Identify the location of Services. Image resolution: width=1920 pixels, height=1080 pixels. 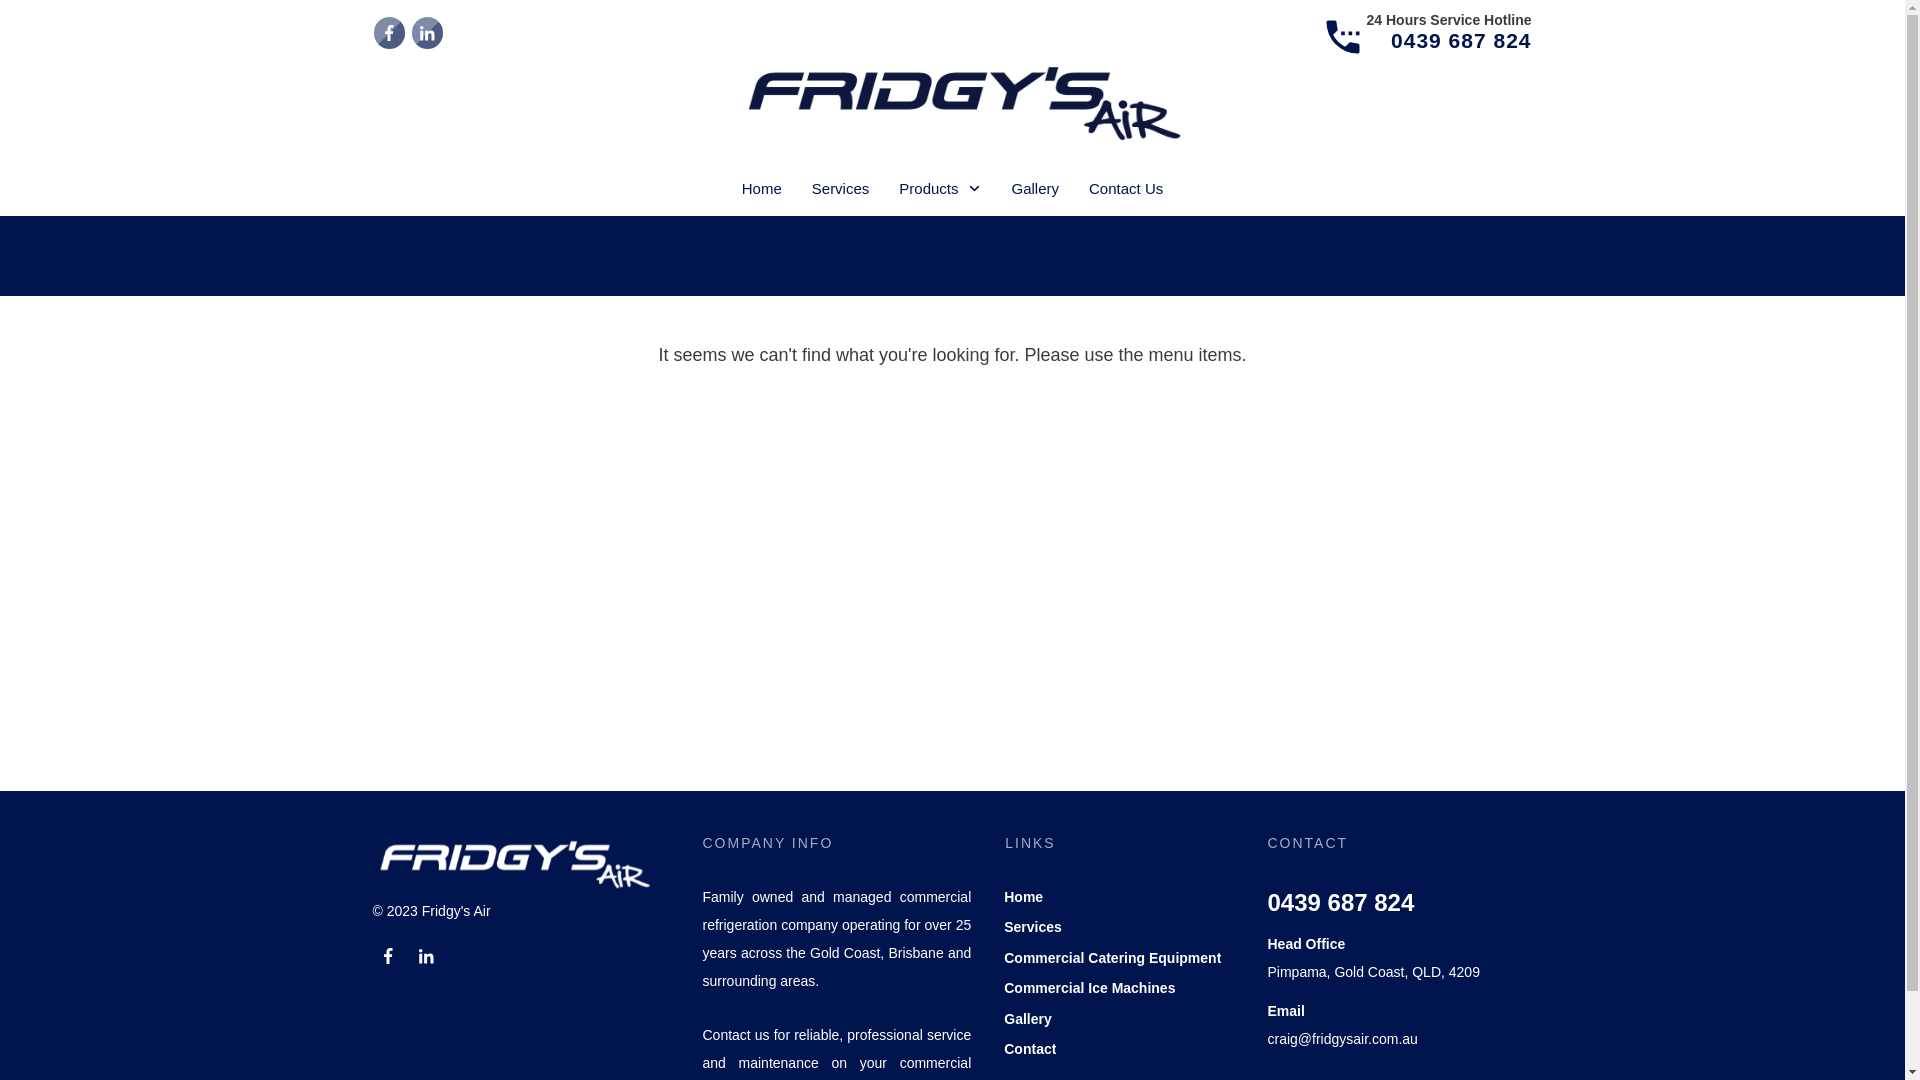
(841, 189).